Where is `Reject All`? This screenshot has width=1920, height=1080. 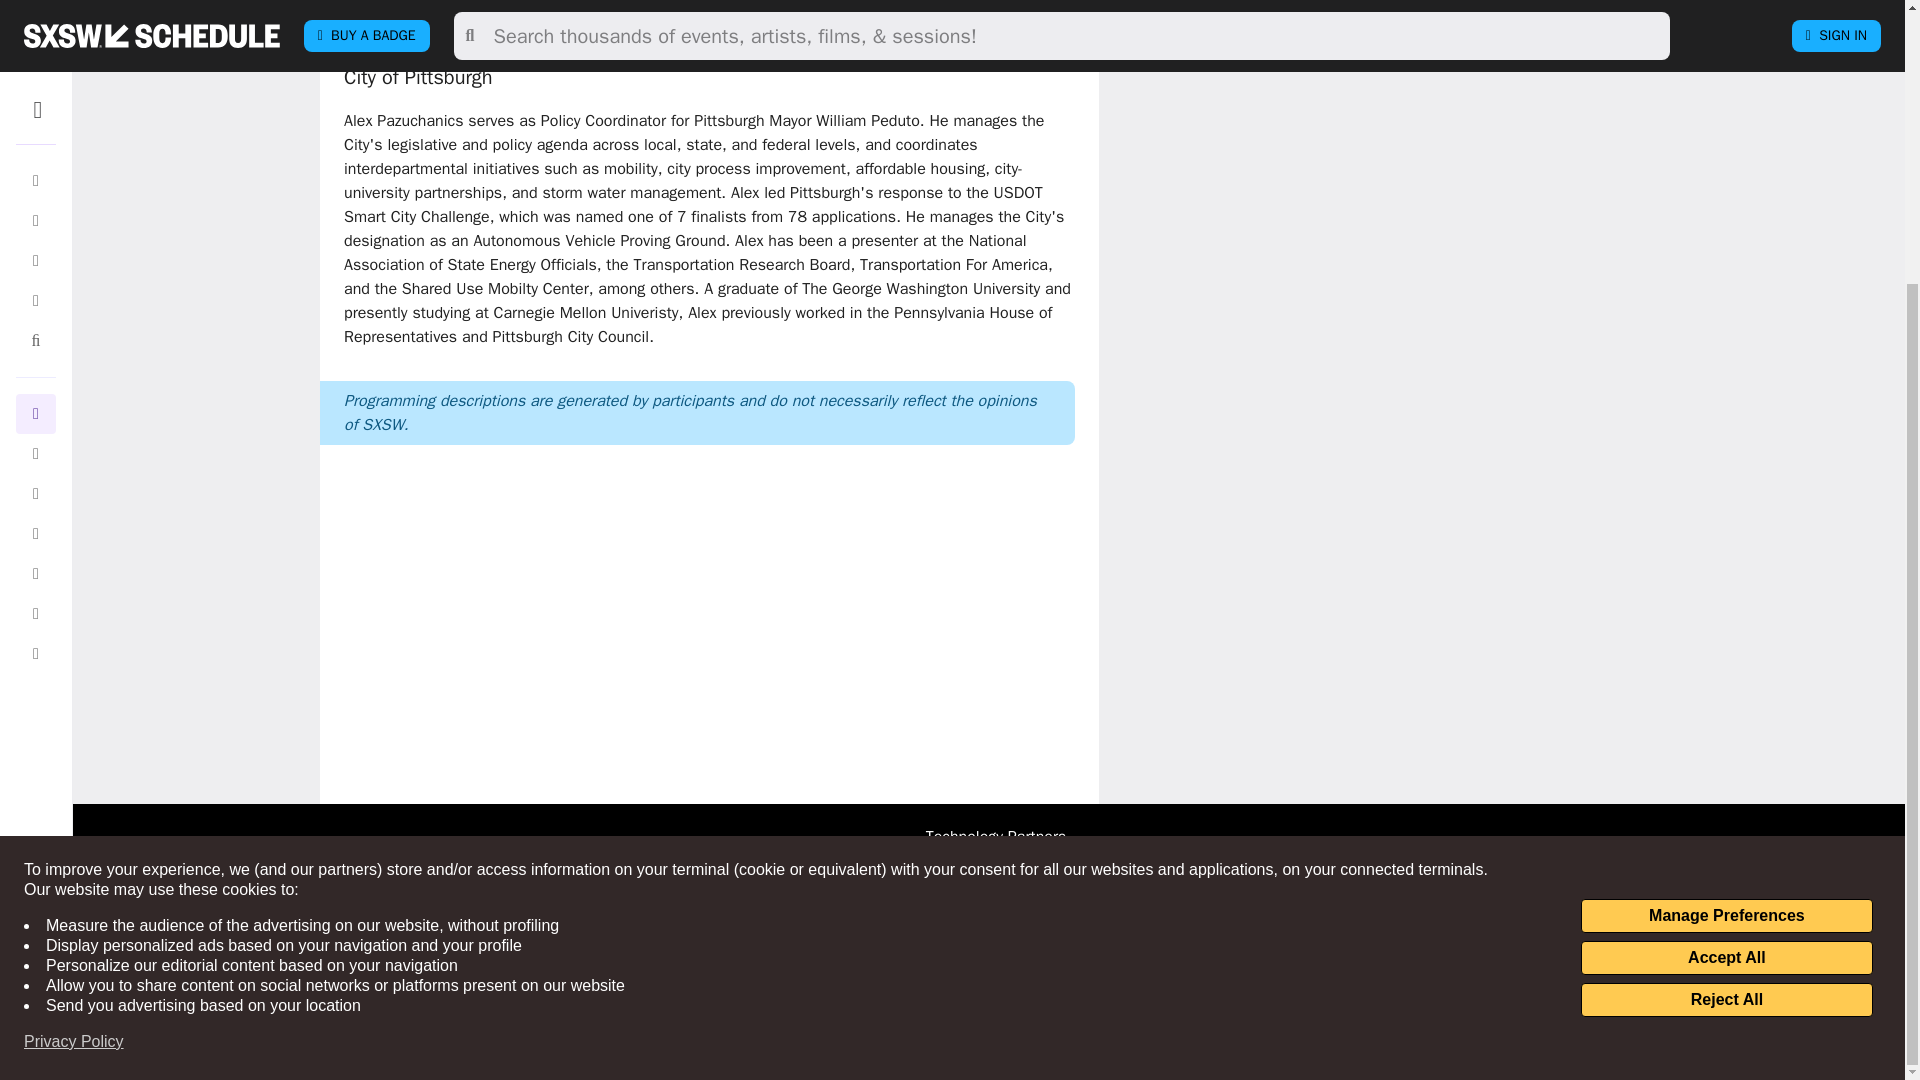
Reject All is located at coordinates (1726, 628).